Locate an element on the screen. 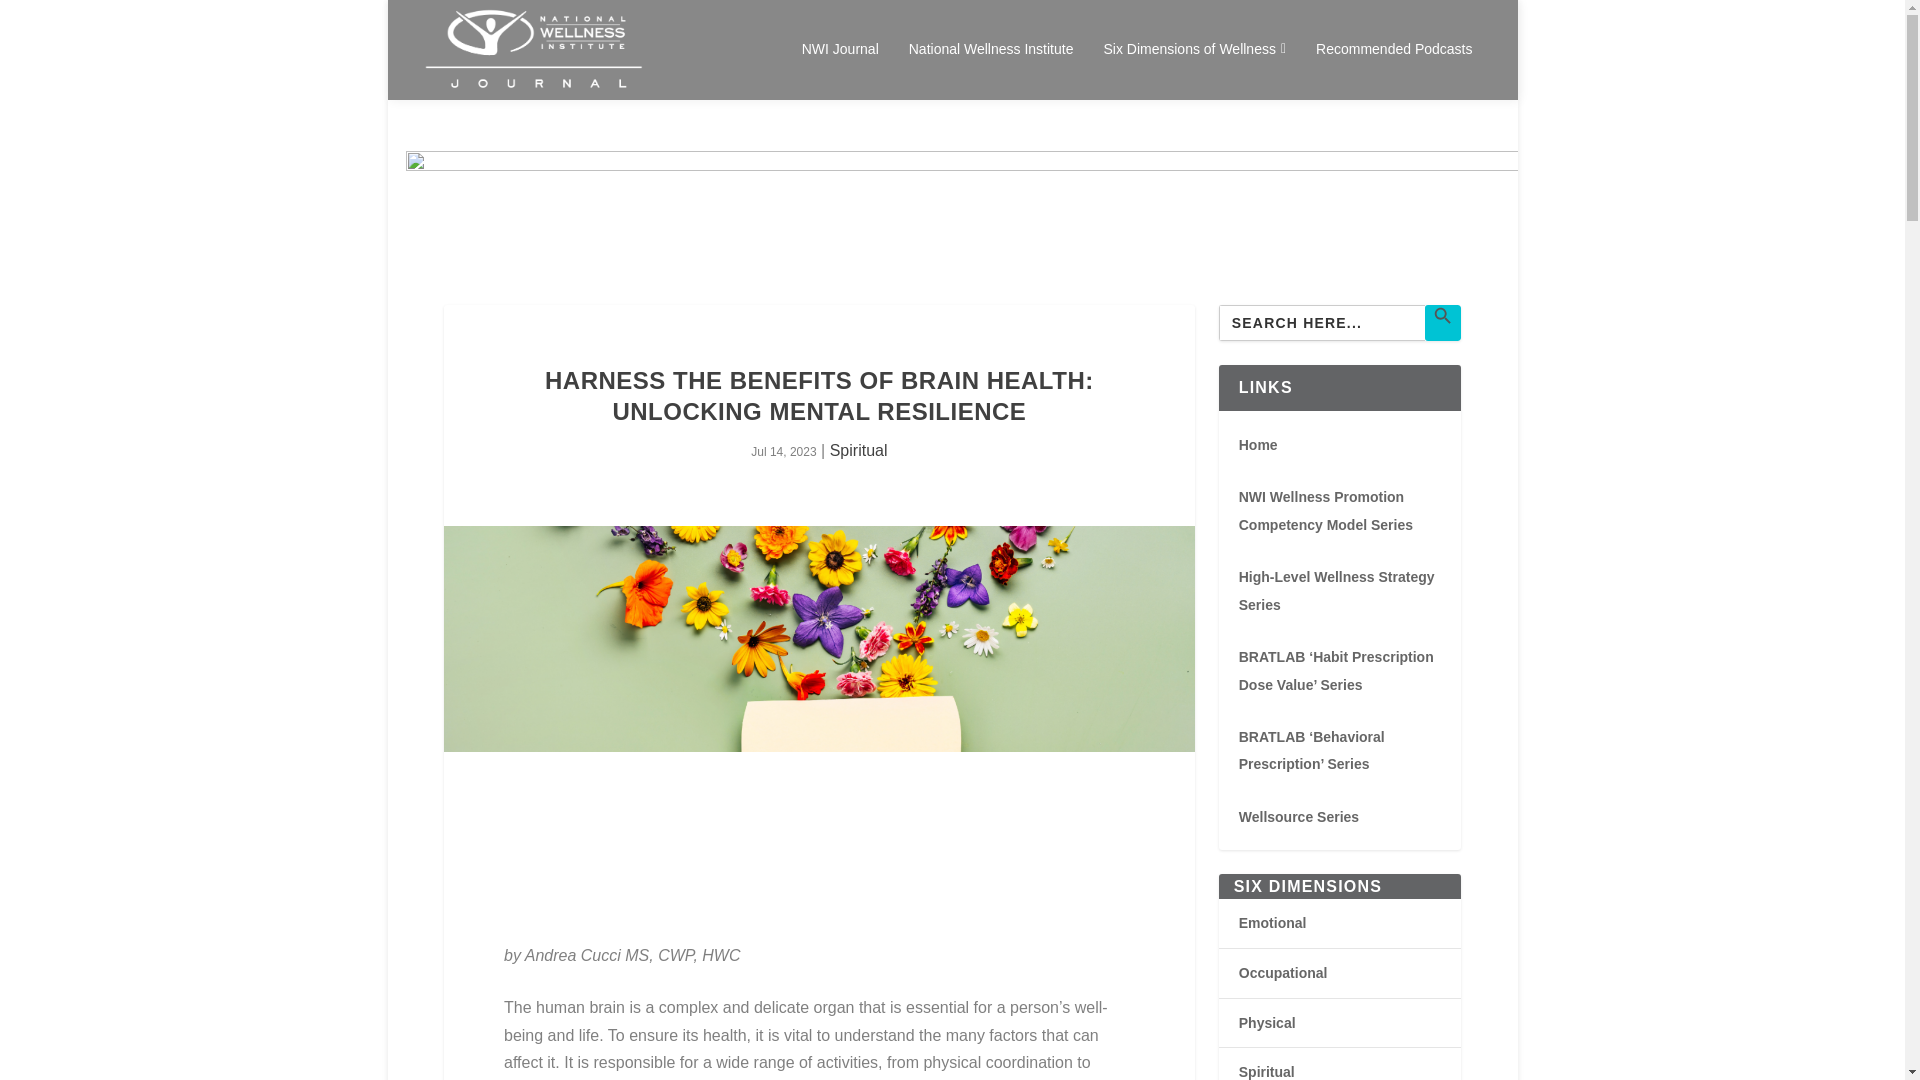 This screenshot has width=1920, height=1080. Spiritual is located at coordinates (858, 450).